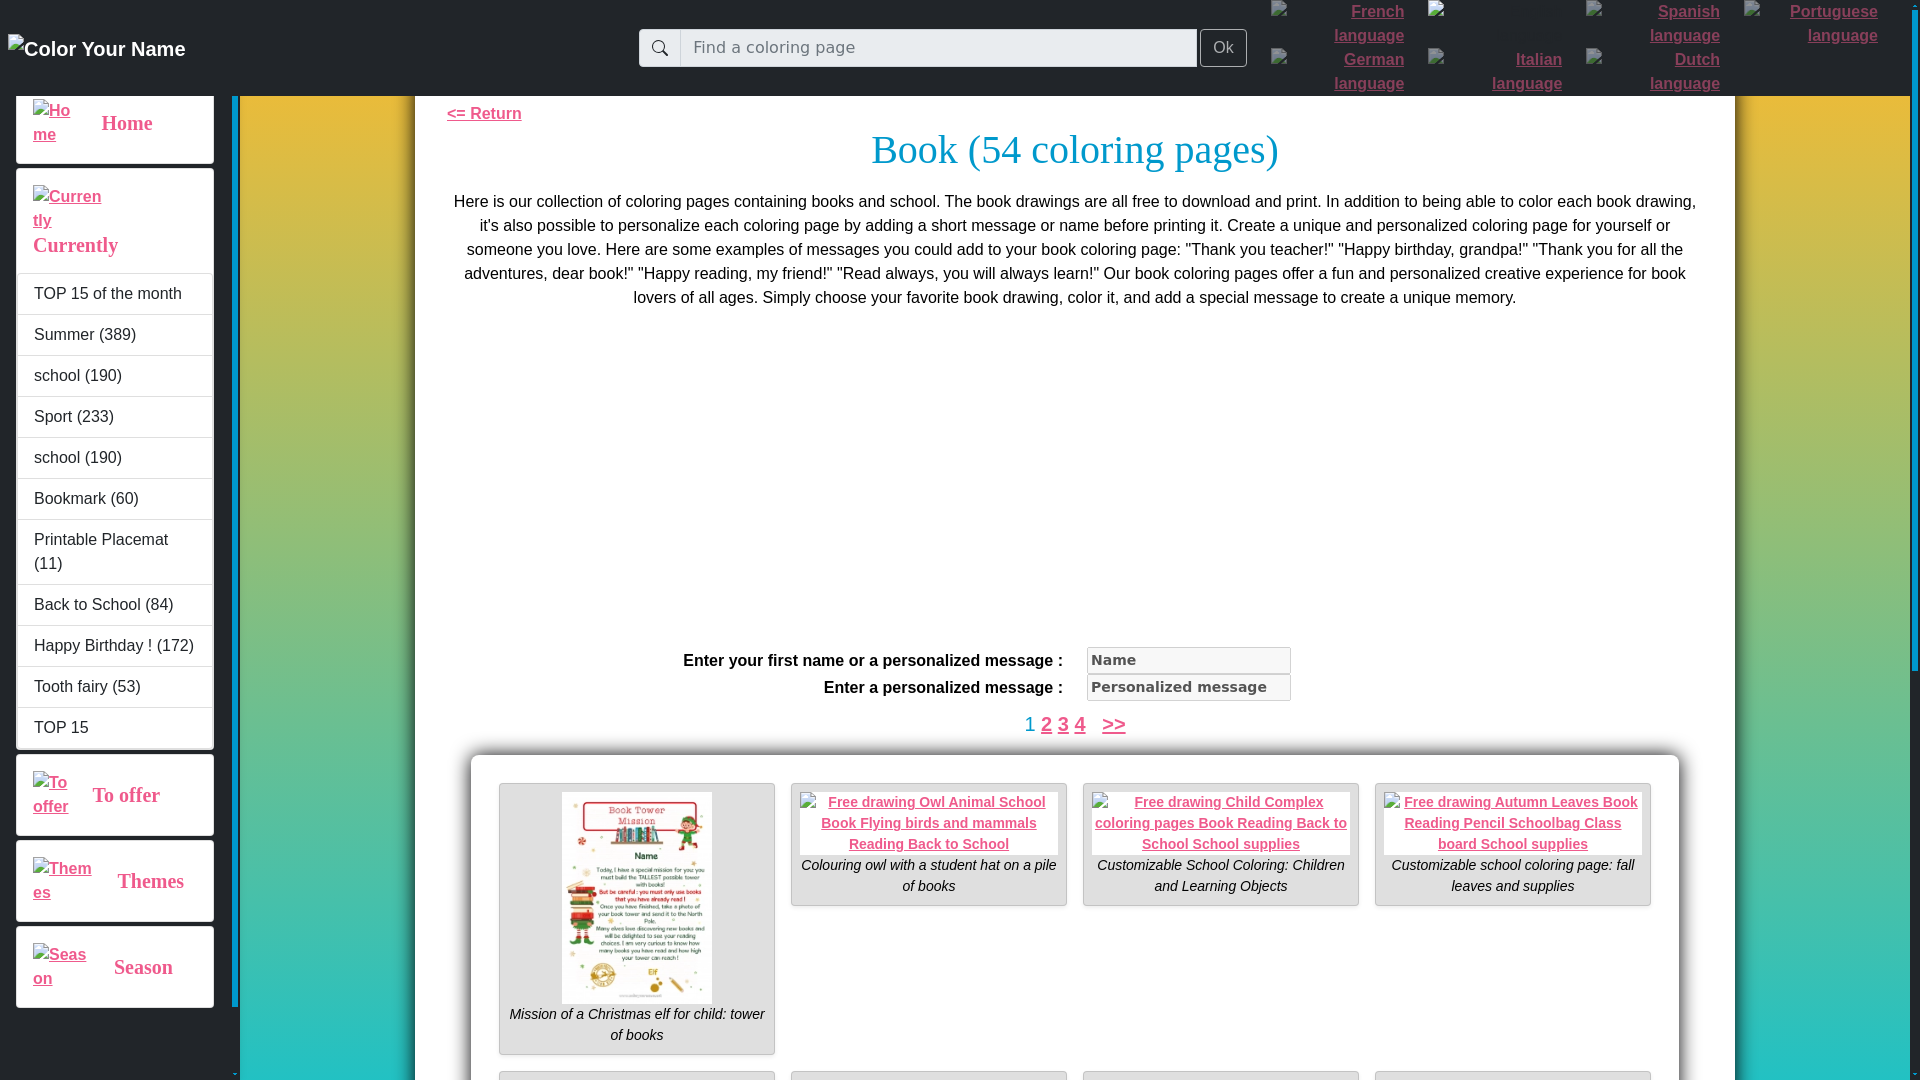 This screenshot has width=1920, height=1080. Describe the element at coordinates (126, 794) in the screenshot. I see `To offer` at that location.